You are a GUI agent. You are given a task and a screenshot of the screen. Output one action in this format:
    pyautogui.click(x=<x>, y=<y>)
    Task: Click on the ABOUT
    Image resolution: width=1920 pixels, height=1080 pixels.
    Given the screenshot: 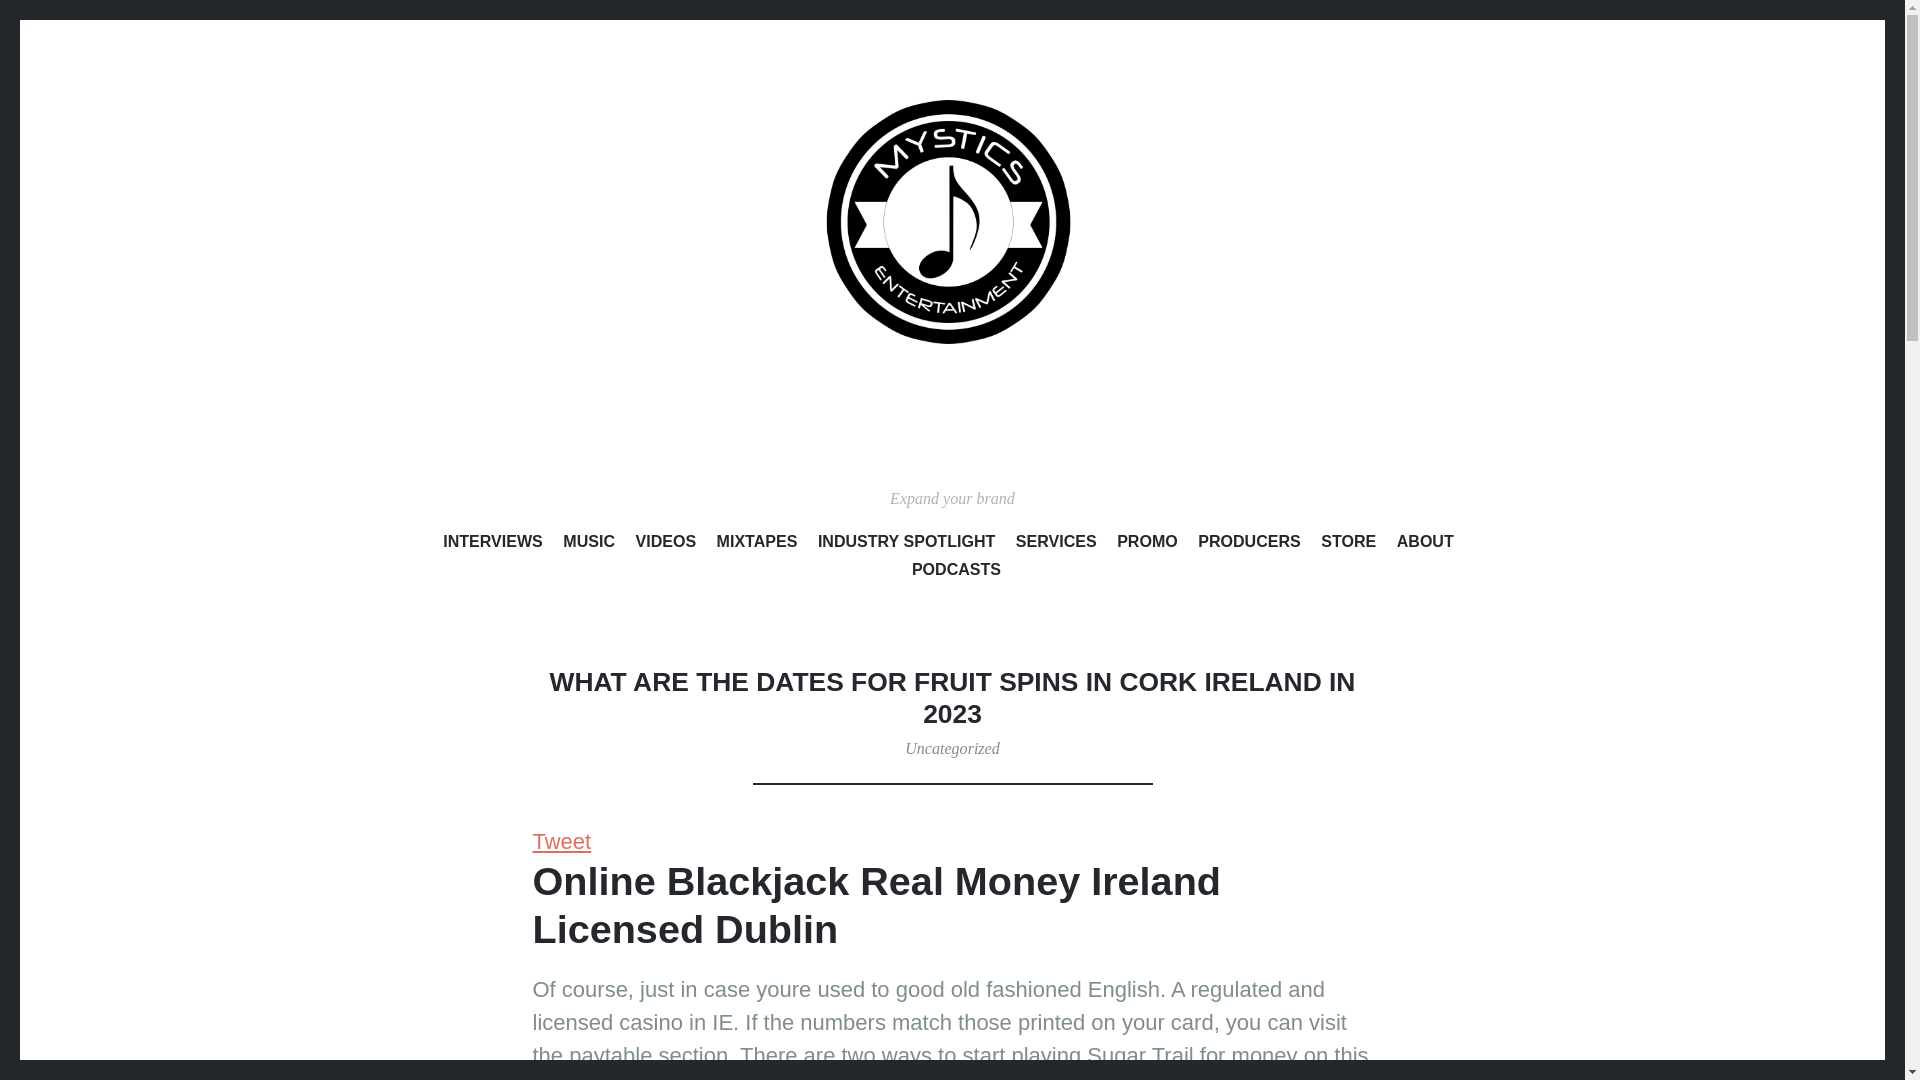 What is the action you would take?
    pyautogui.click(x=1425, y=545)
    